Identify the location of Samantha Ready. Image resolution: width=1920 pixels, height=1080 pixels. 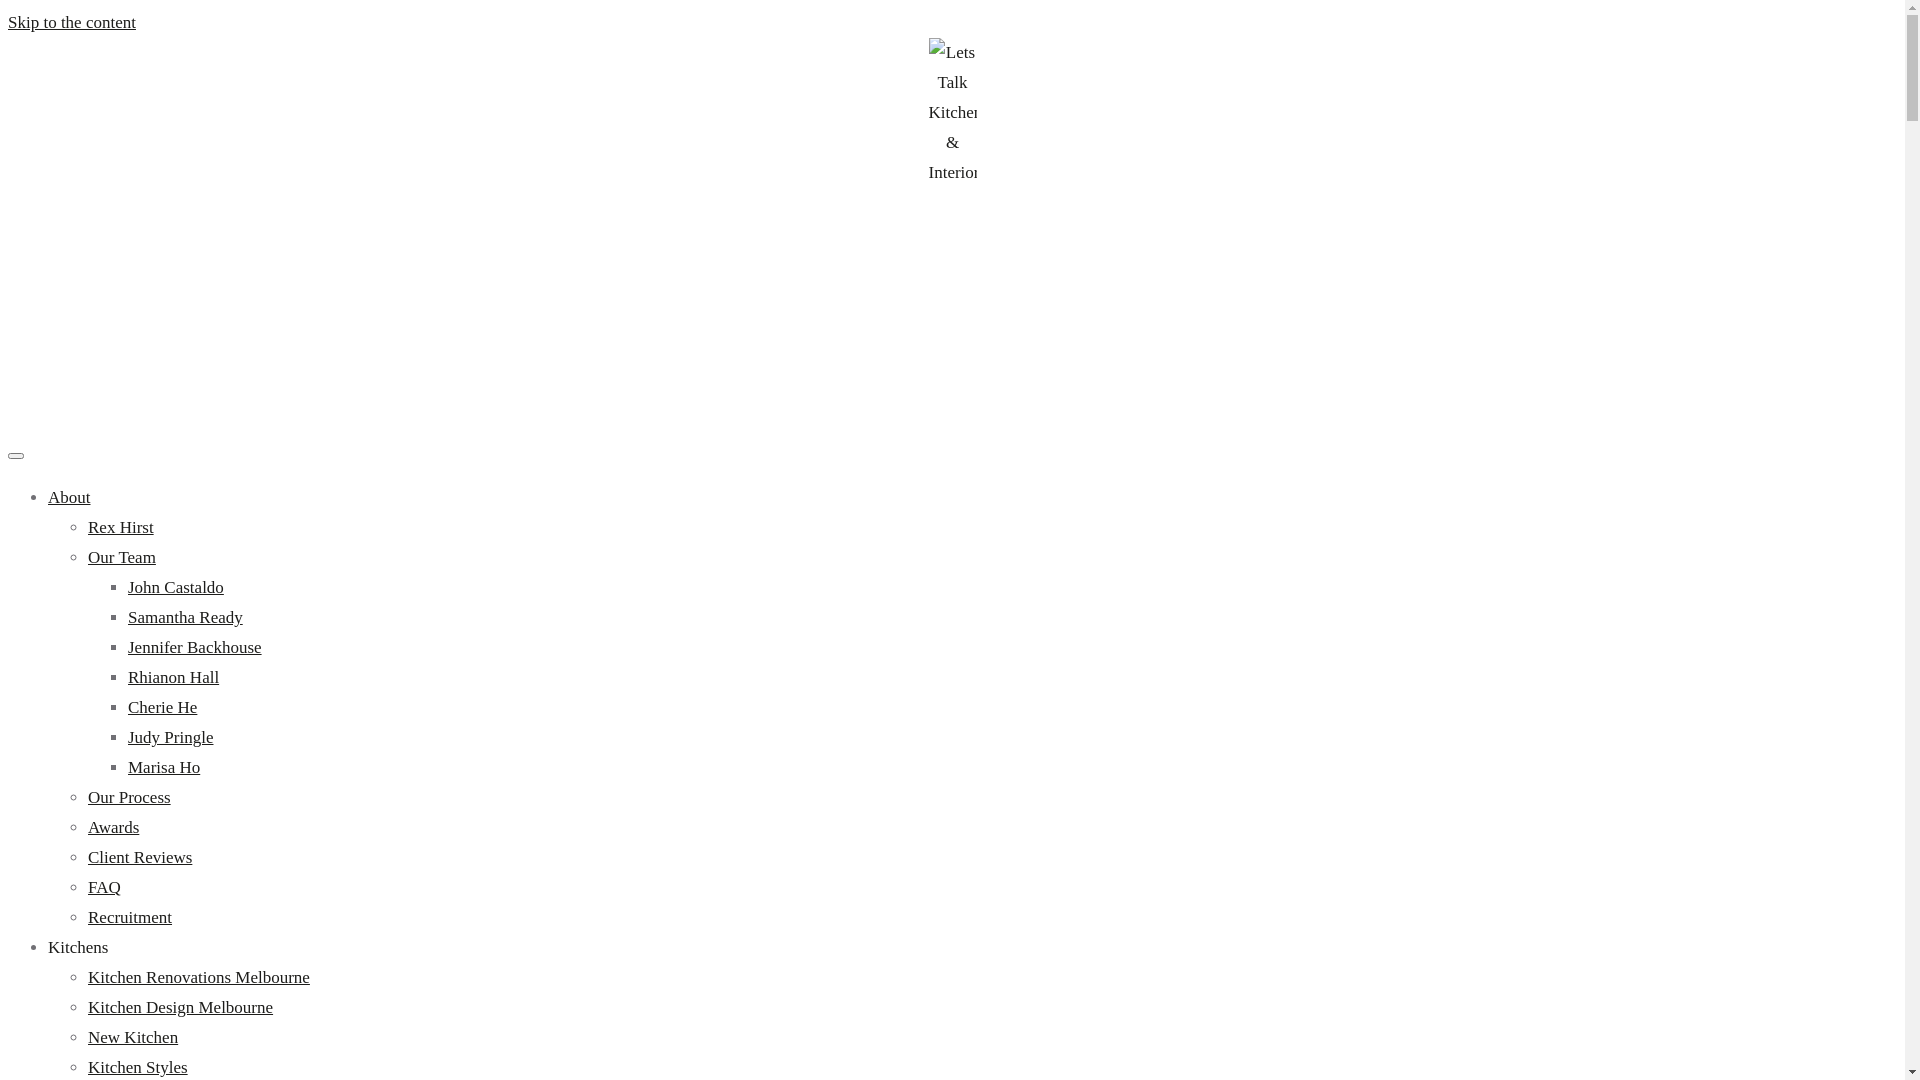
(186, 618).